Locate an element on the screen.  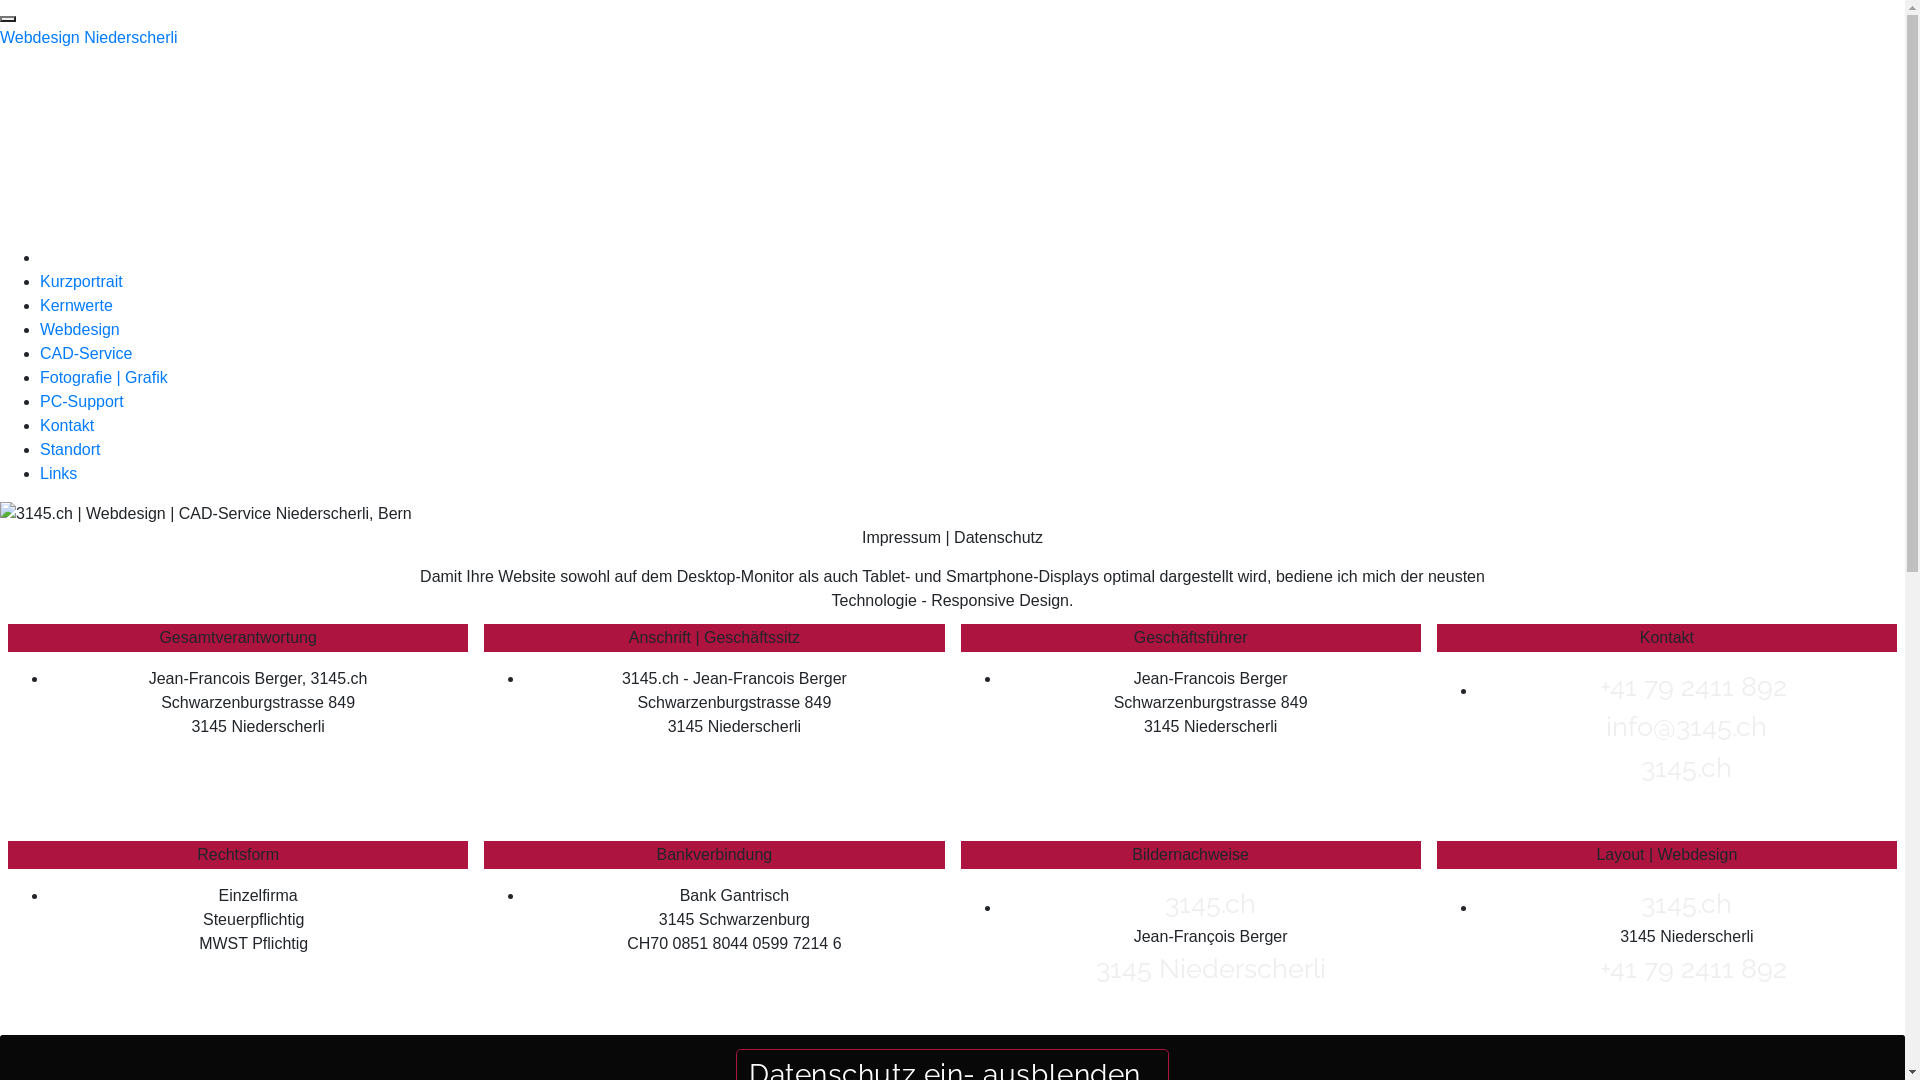
  +41 79 2411 892 is located at coordinates (1686, 968).